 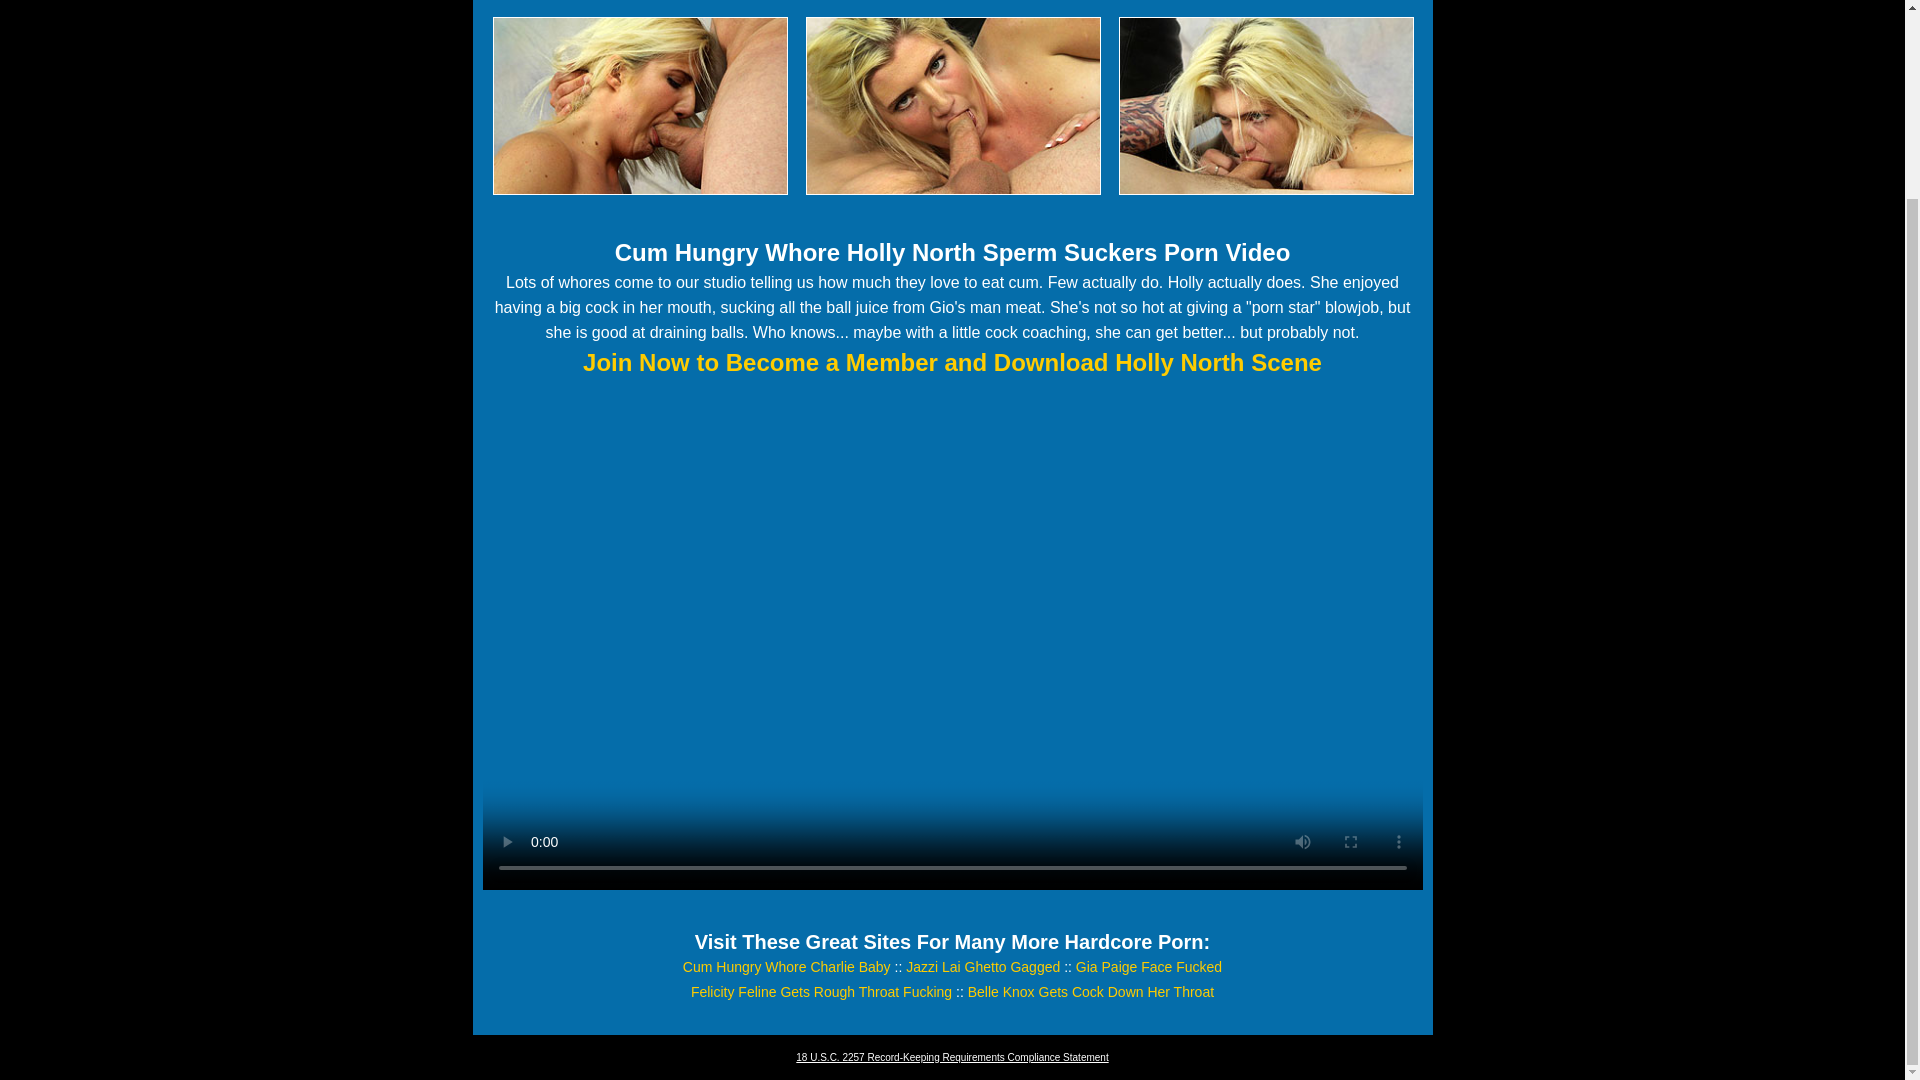 What do you see at coordinates (822, 992) in the screenshot?
I see `Felicity Feline Gets Rough Throat Fucking` at bounding box center [822, 992].